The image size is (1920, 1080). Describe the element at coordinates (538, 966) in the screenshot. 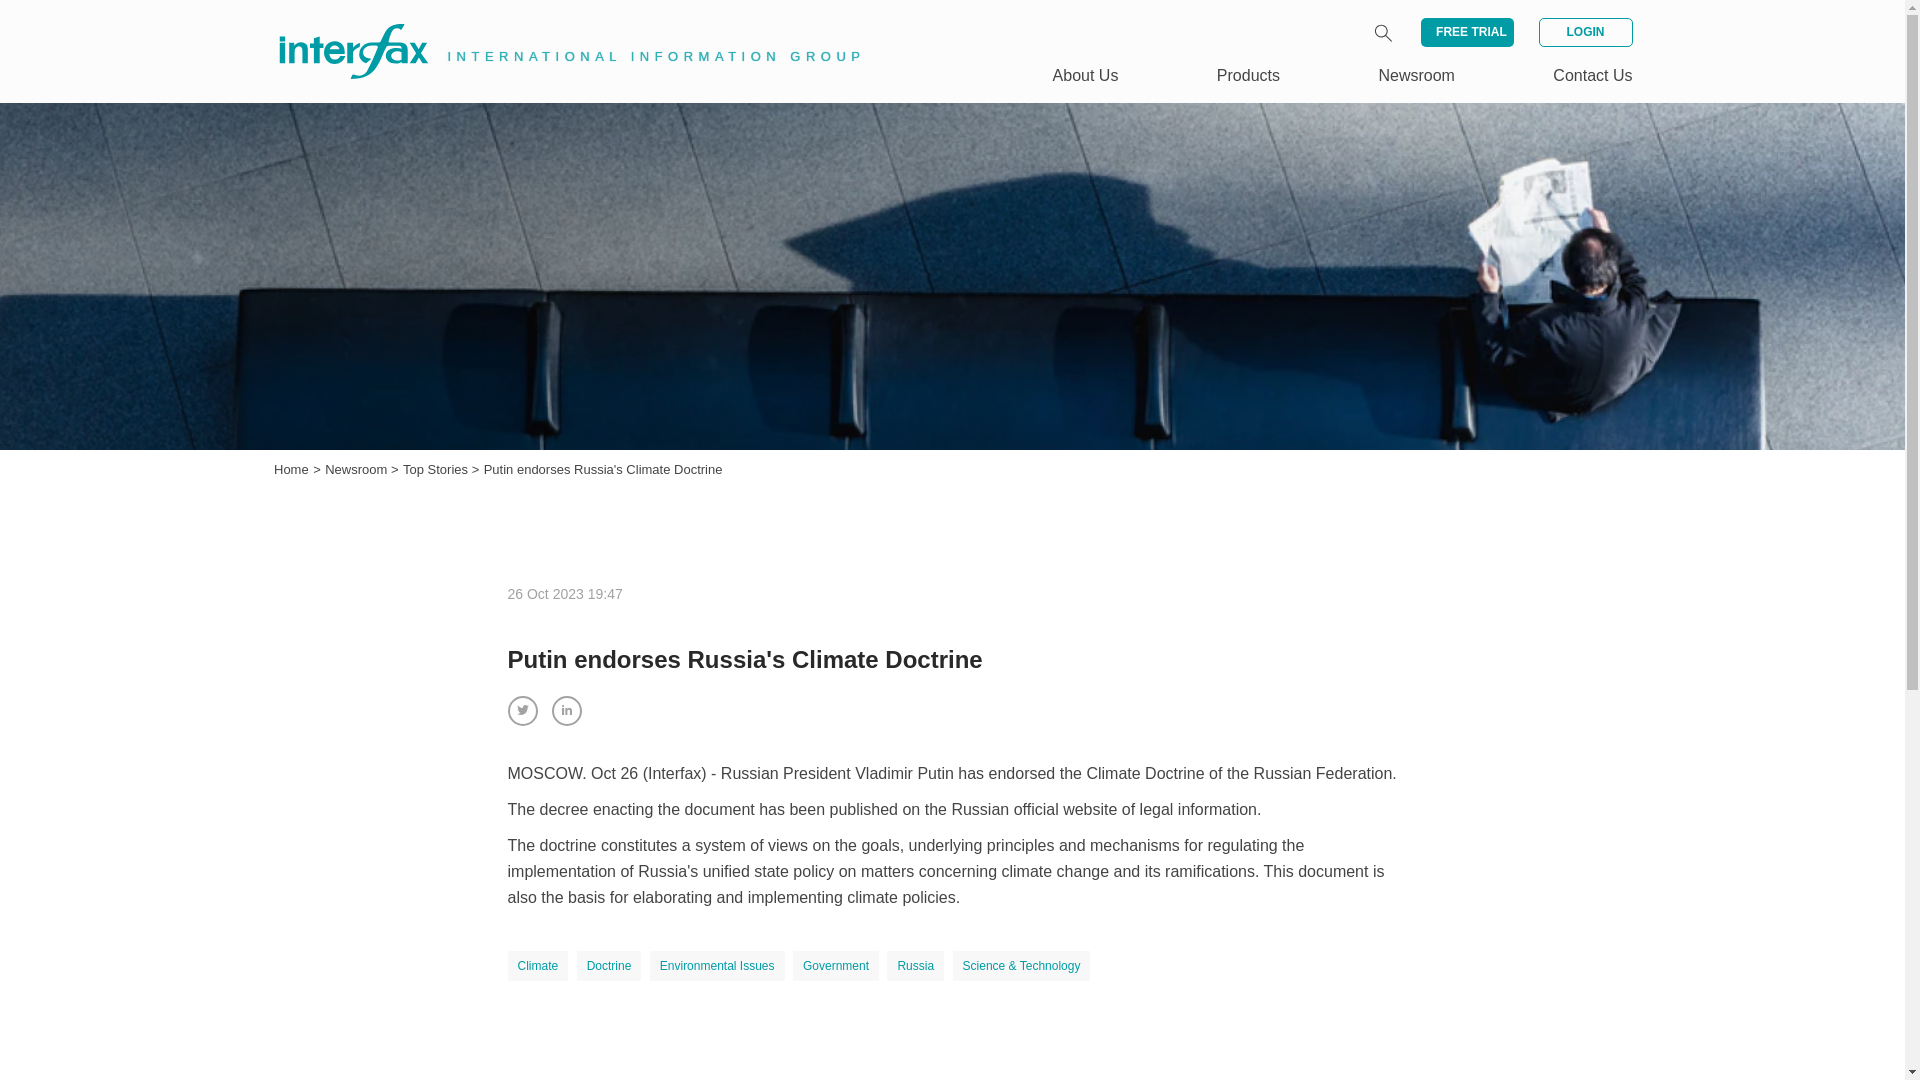

I see `Climate` at that location.